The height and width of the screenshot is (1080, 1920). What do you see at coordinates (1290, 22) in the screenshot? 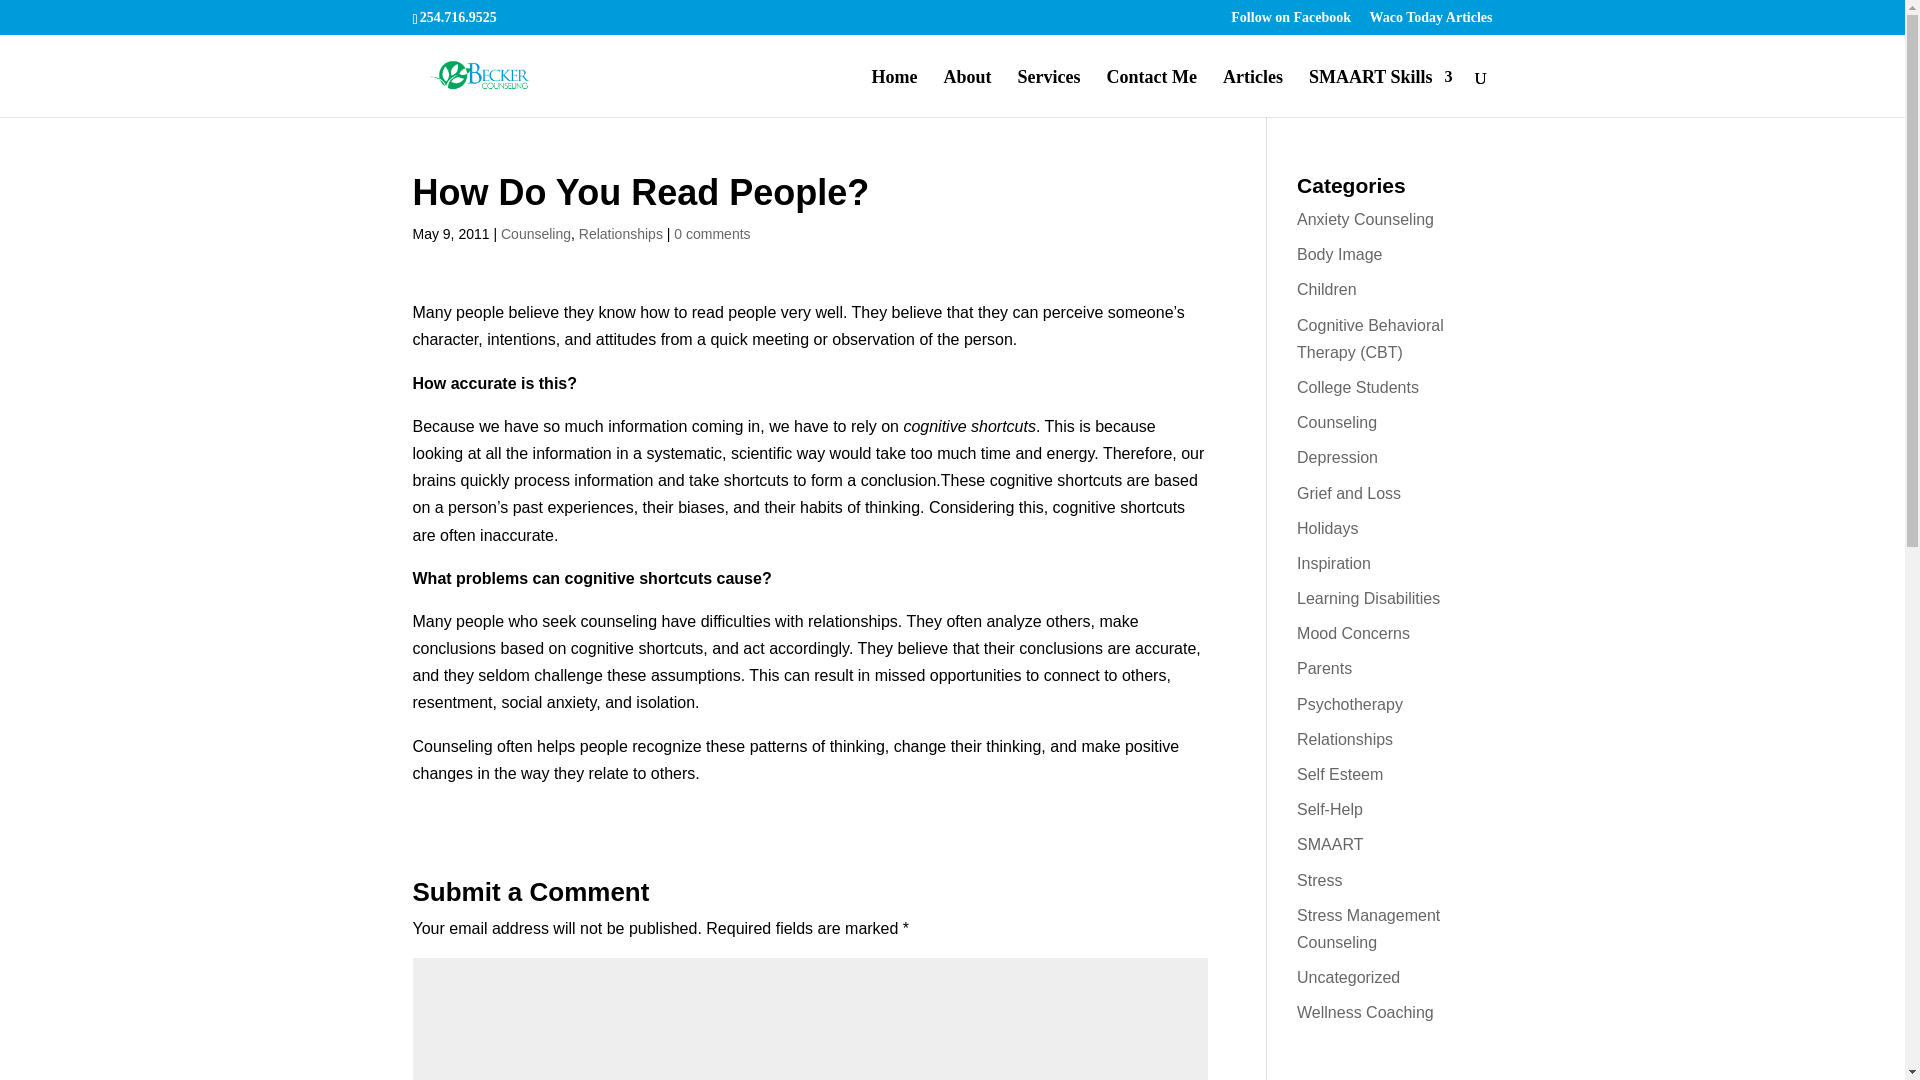
I see `Follow on Facebook` at bounding box center [1290, 22].